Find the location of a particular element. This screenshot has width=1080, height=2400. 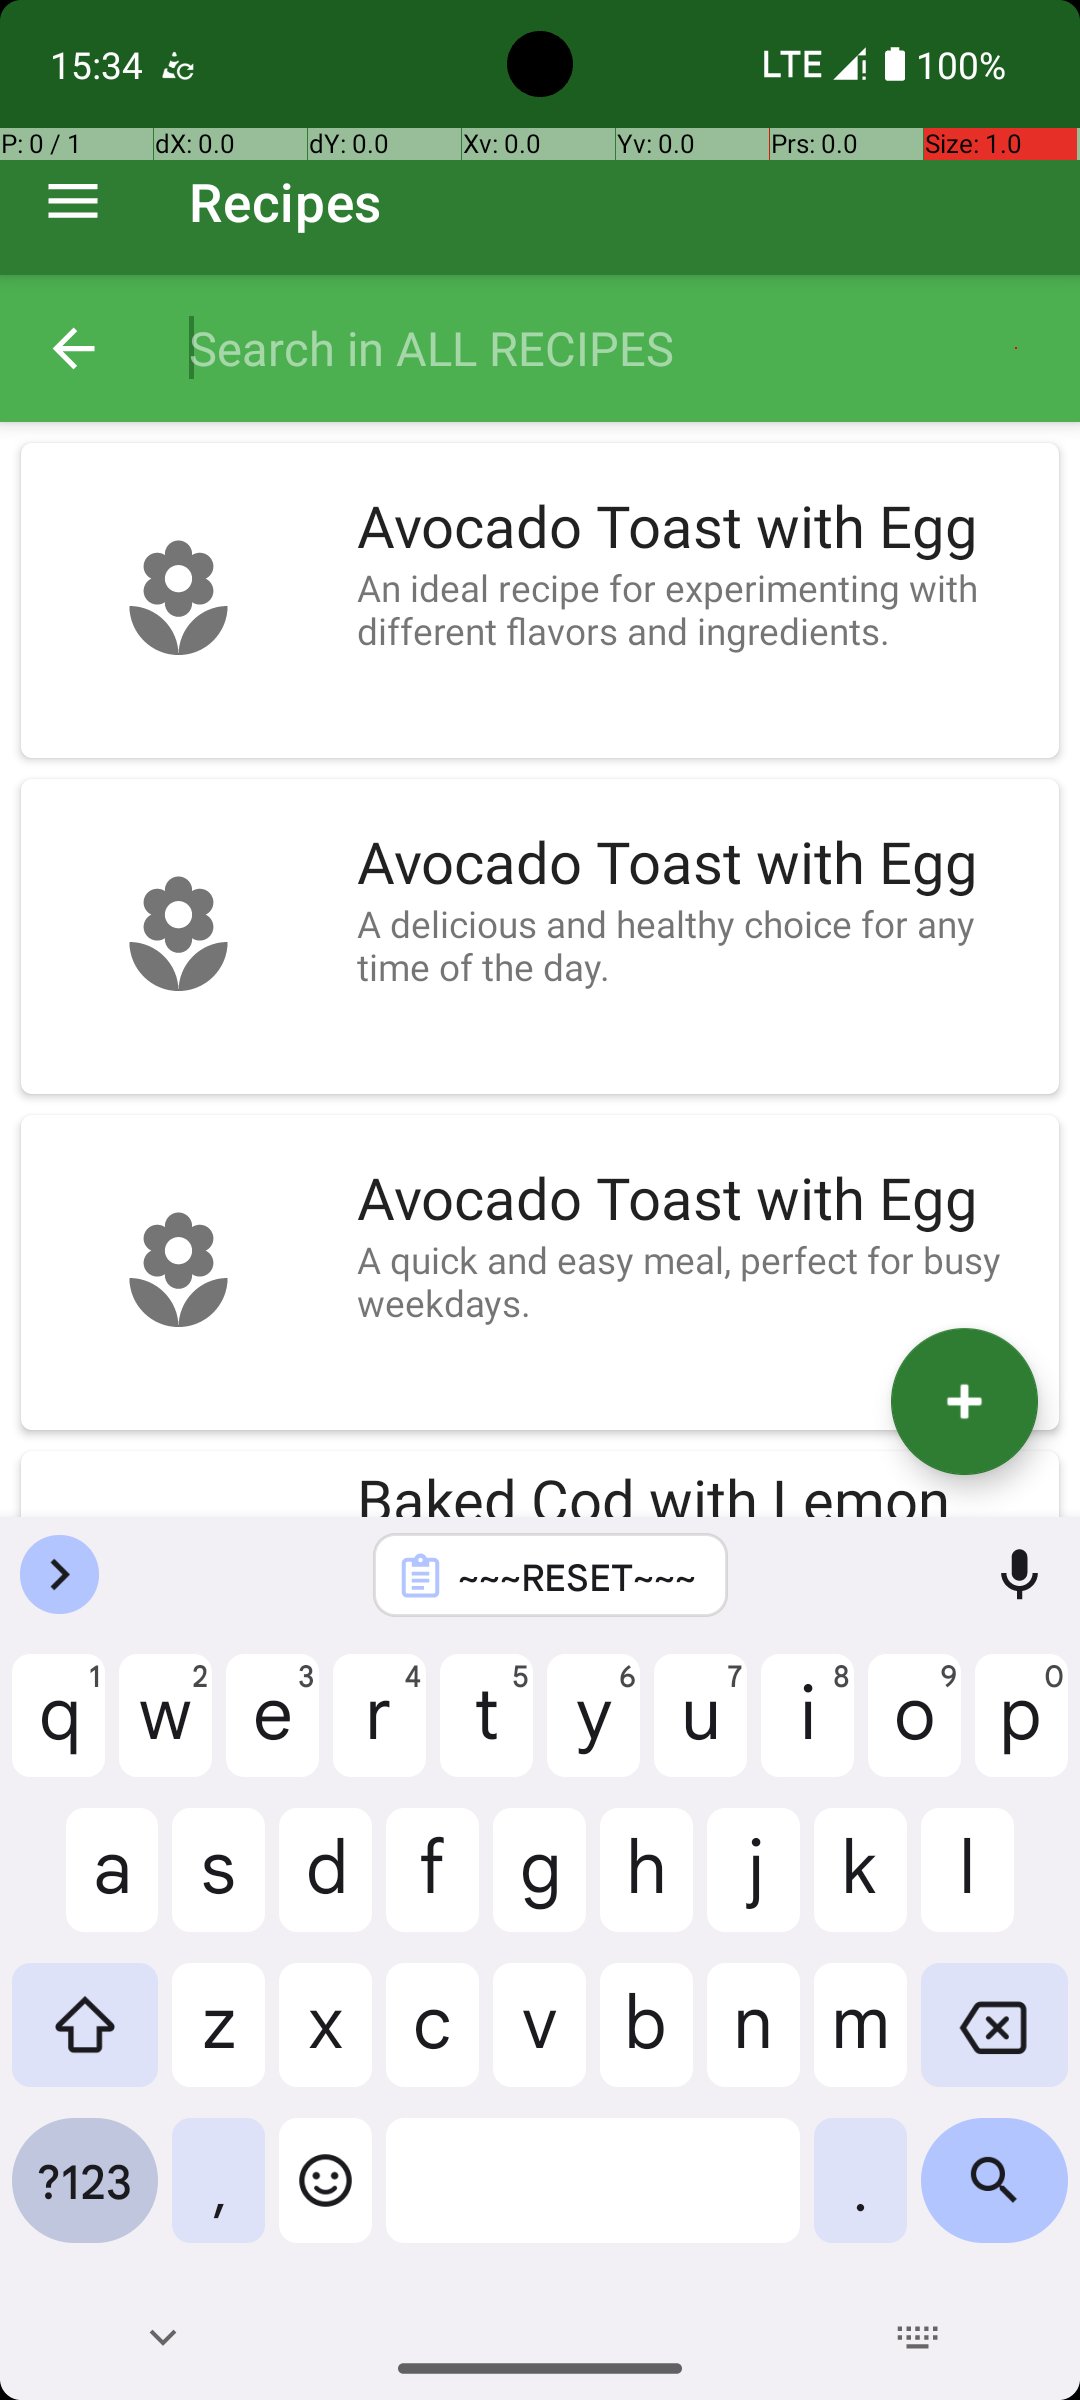

Search in ALL RECIPES is located at coordinates (614, 348).